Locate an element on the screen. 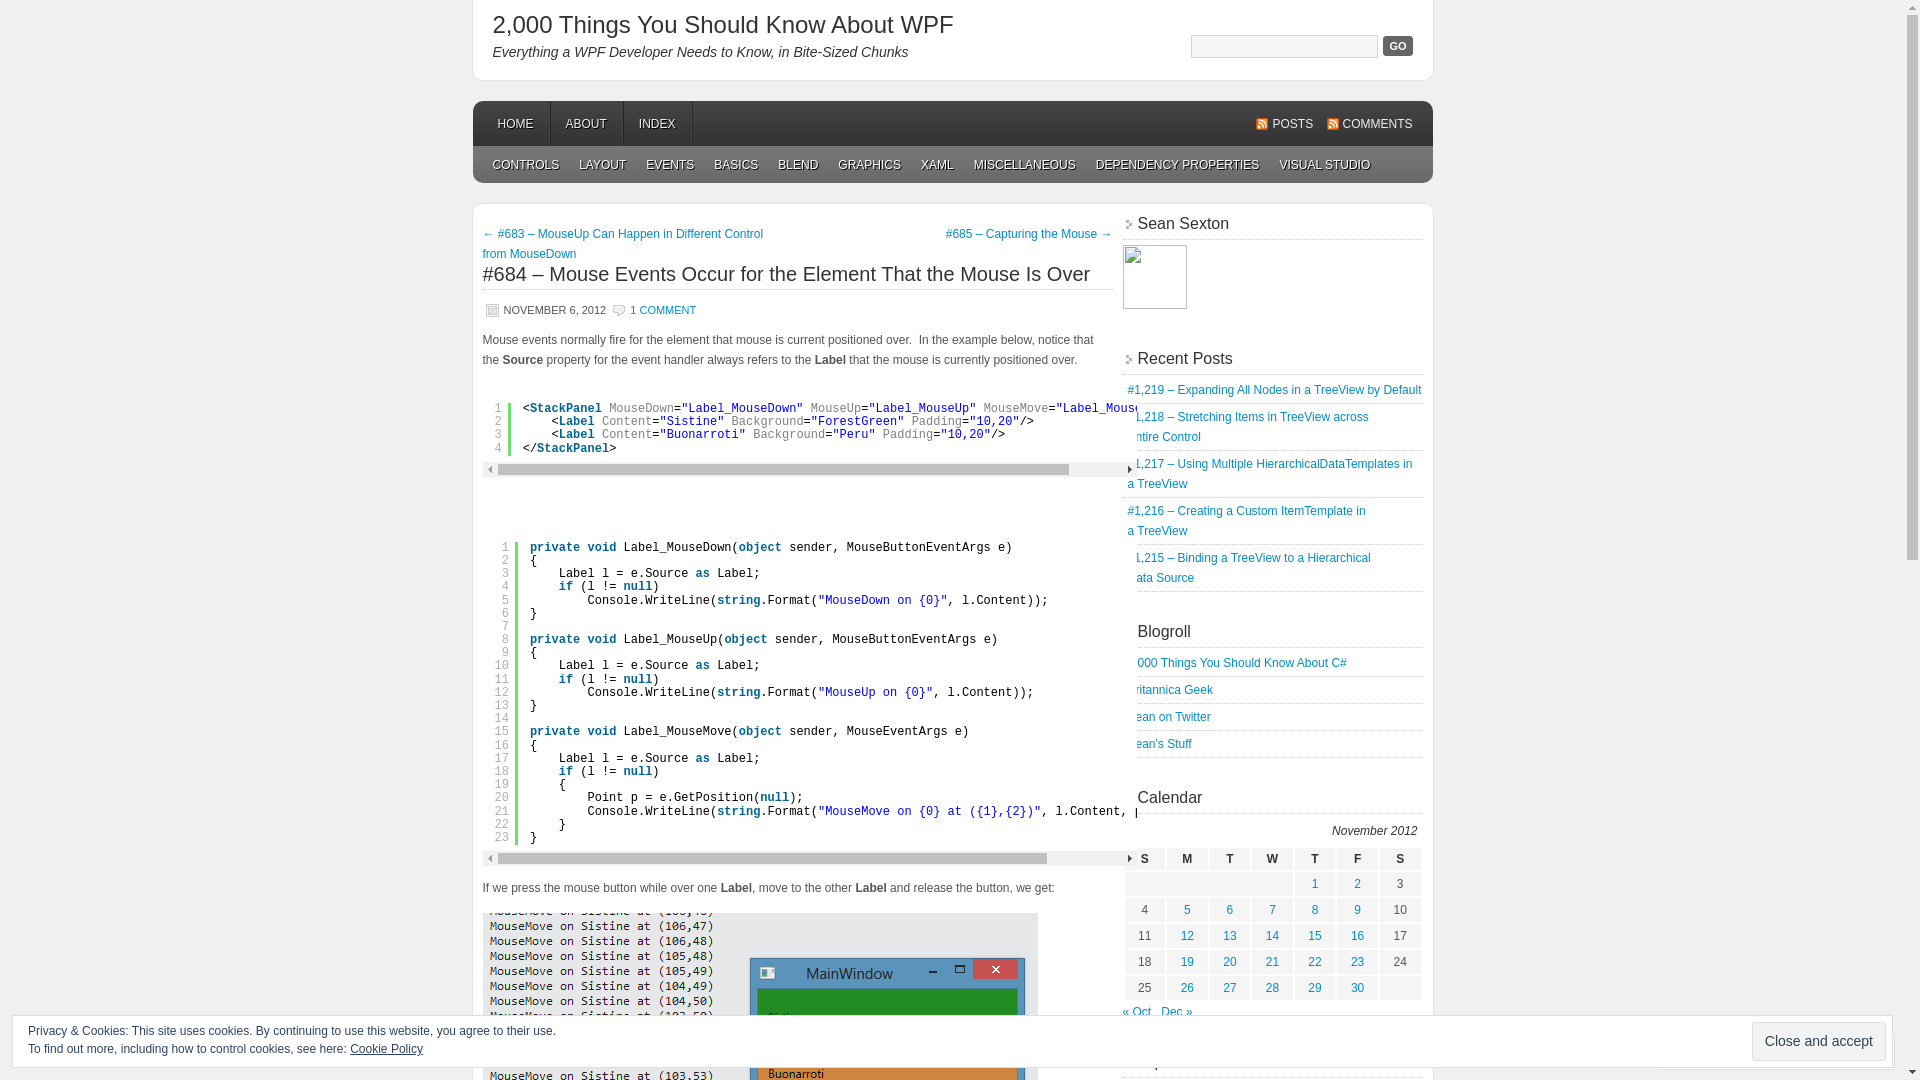 The height and width of the screenshot is (1080, 1920). INDEX is located at coordinates (658, 124).